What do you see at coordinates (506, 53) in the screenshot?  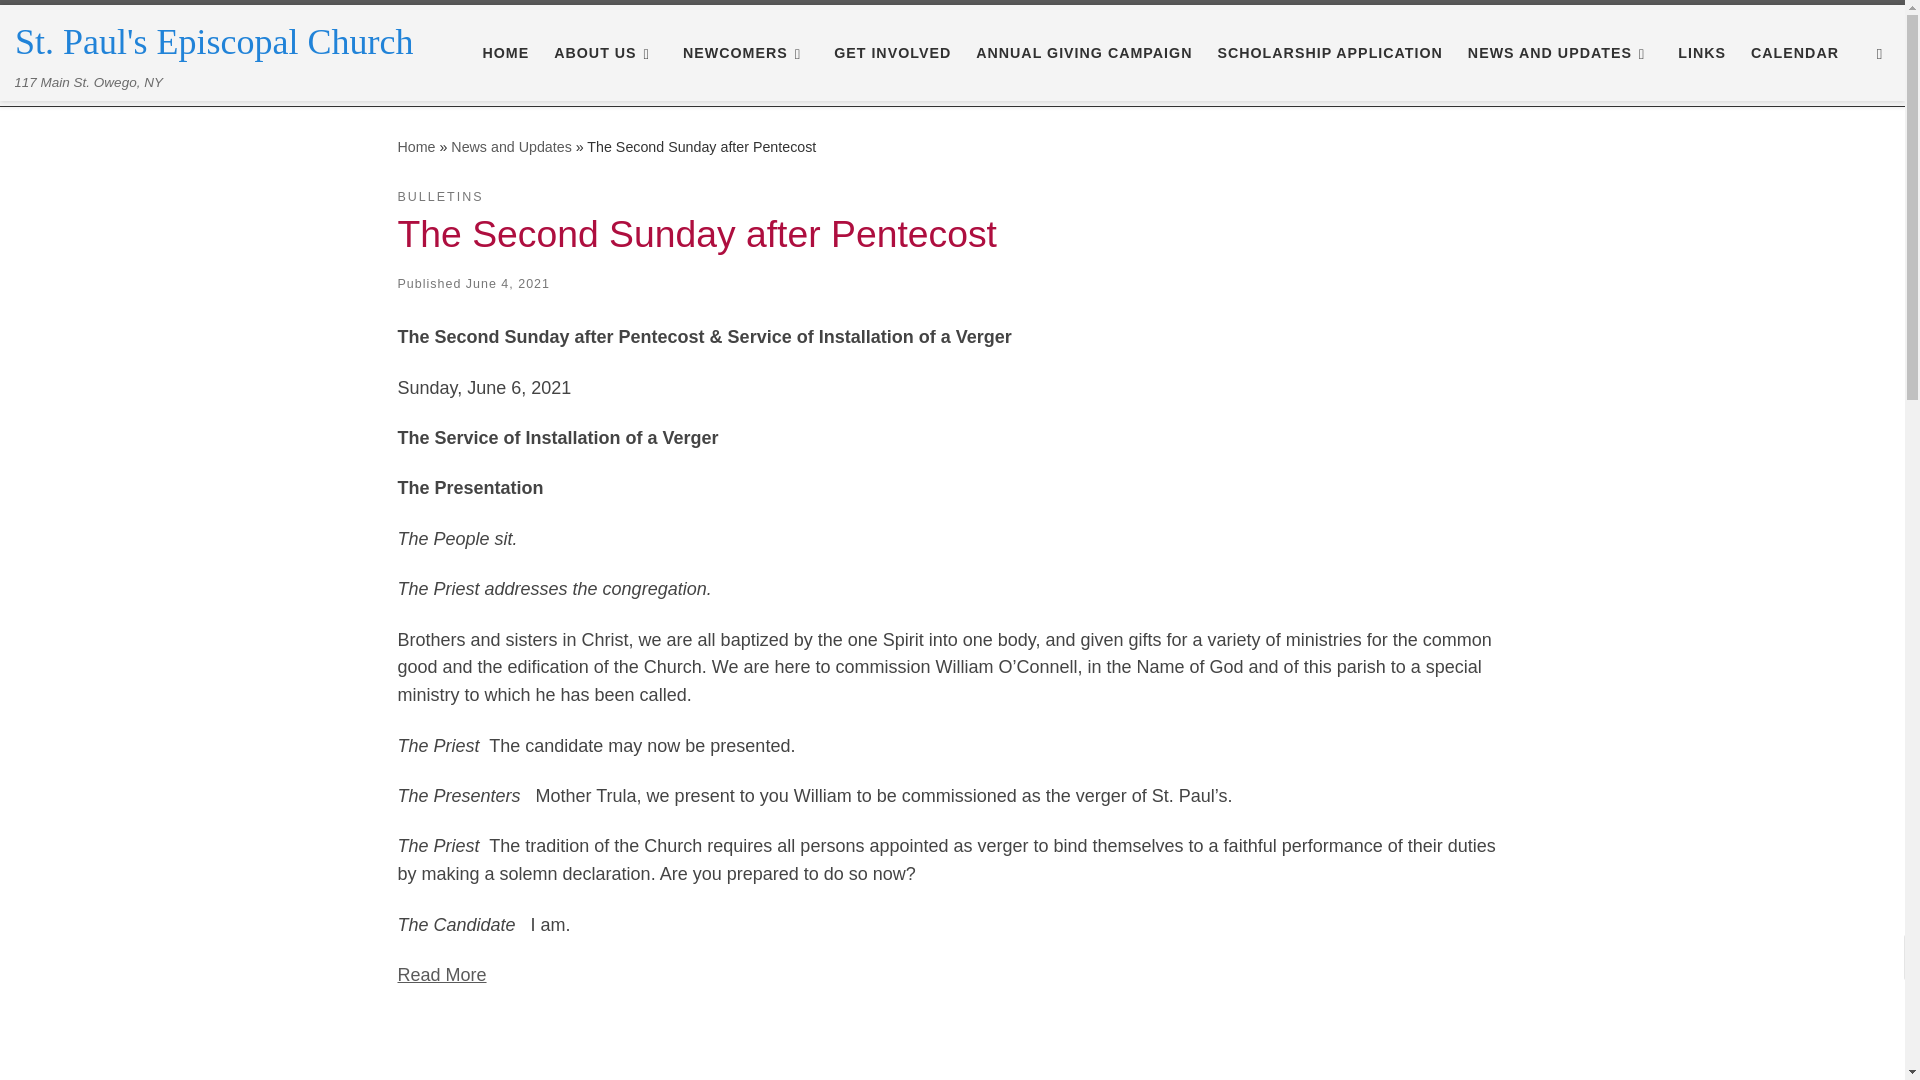 I see `HOME` at bounding box center [506, 53].